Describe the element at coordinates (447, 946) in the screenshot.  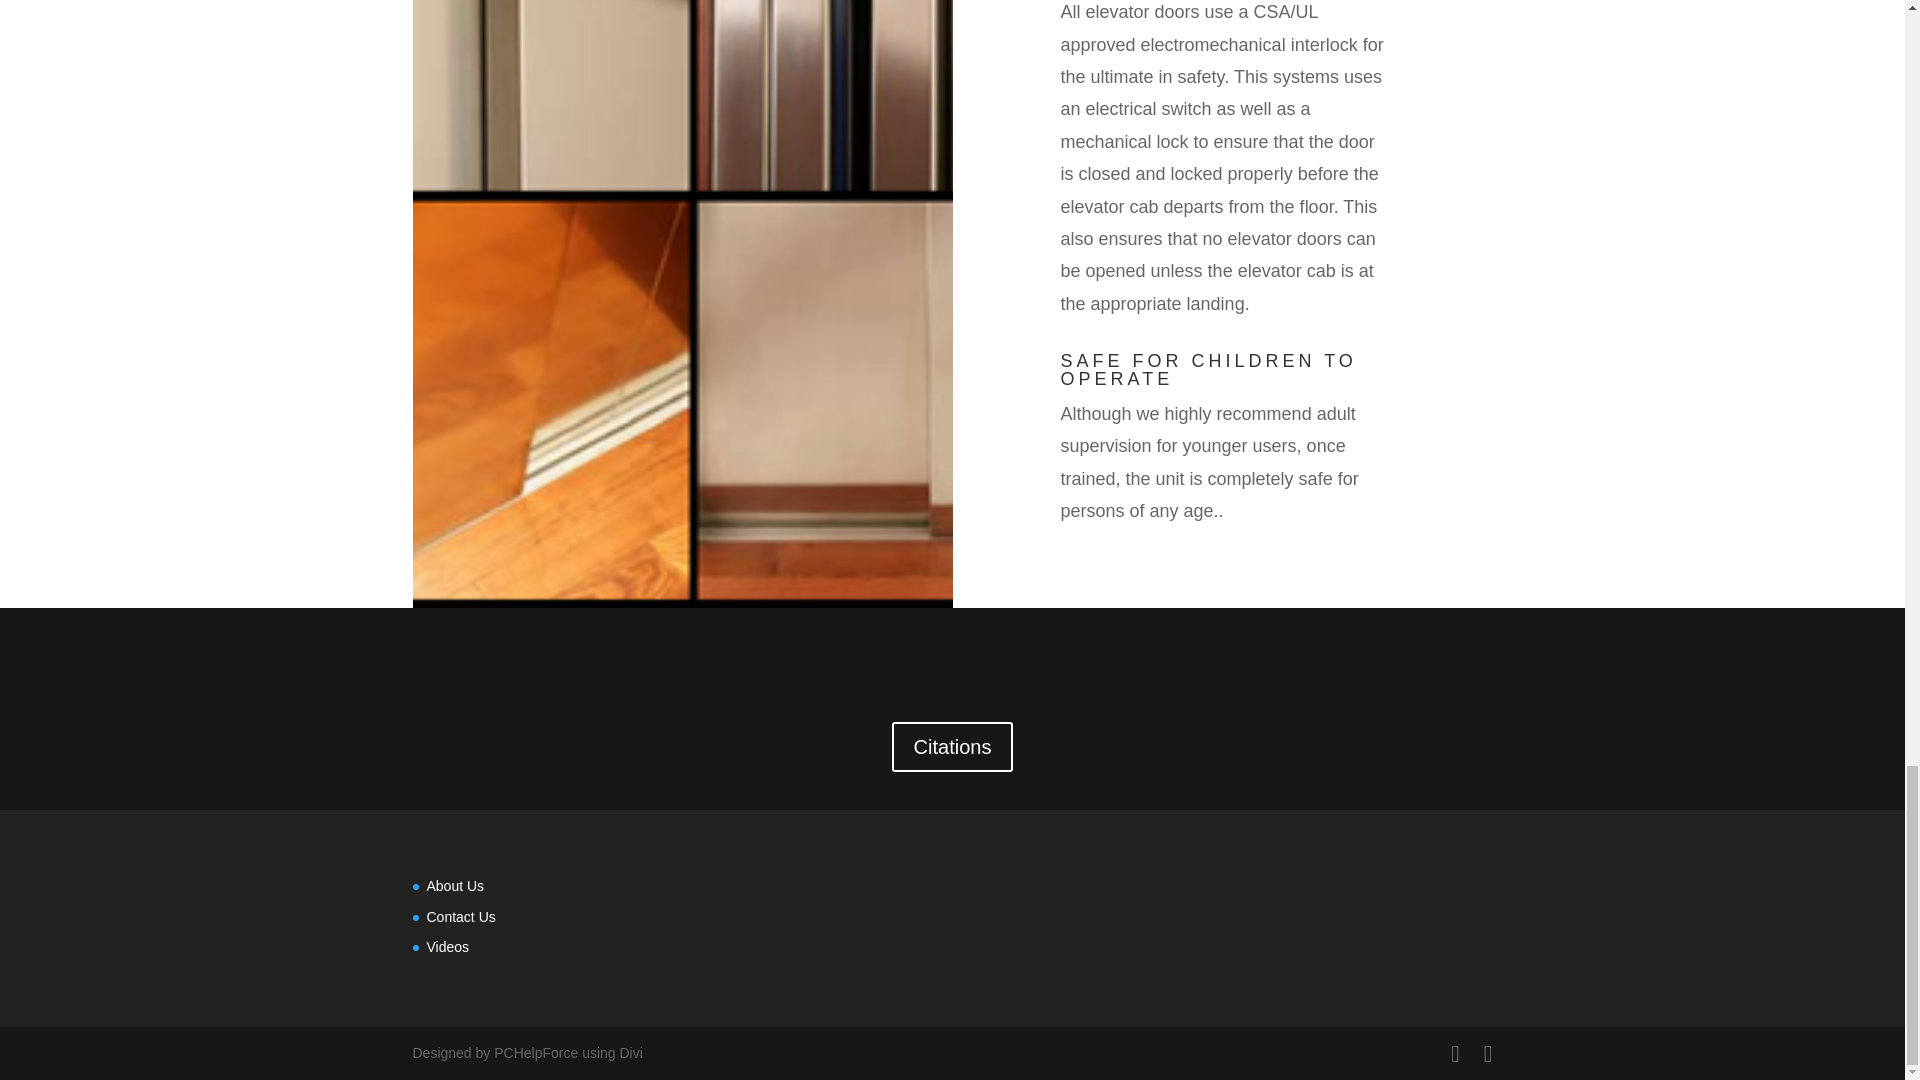
I see `Videos` at that location.